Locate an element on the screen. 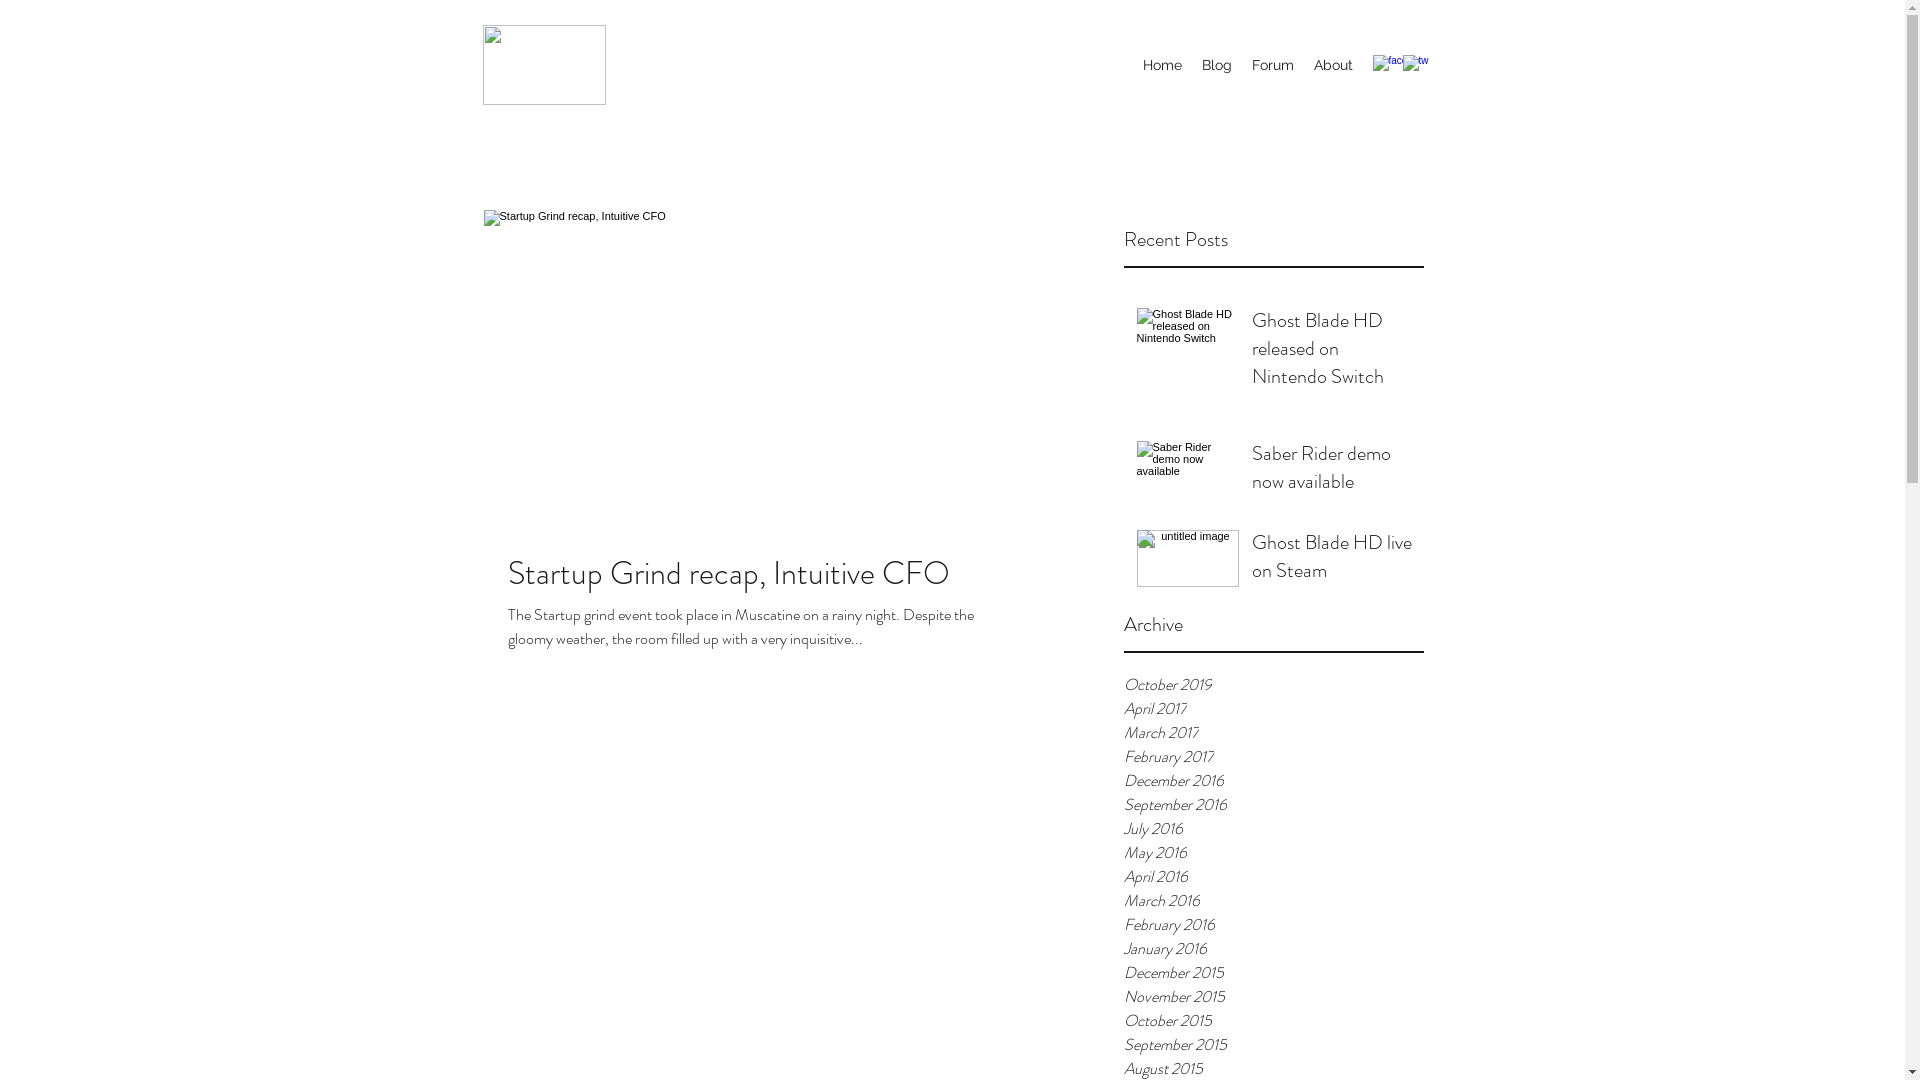 The height and width of the screenshot is (1080, 1920). May 2016 is located at coordinates (1274, 853).